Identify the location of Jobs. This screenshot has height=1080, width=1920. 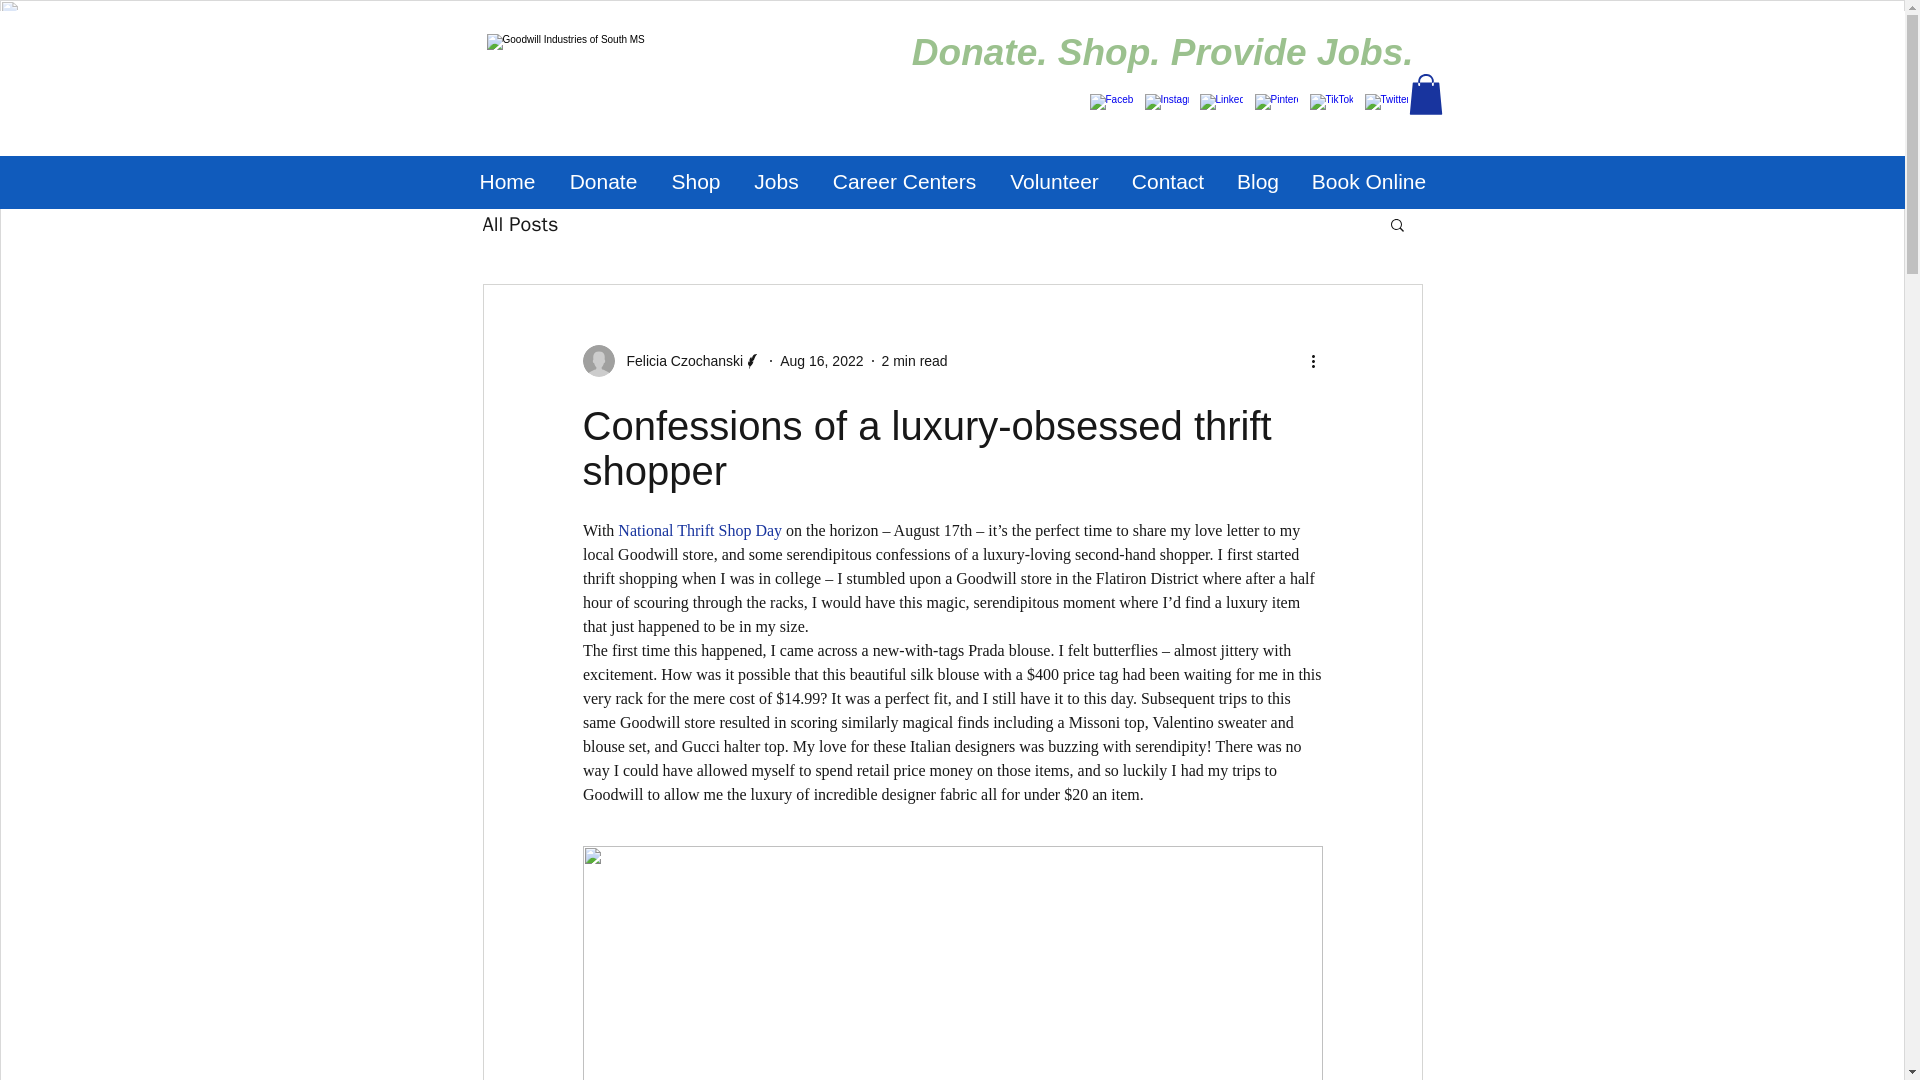
(776, 182).